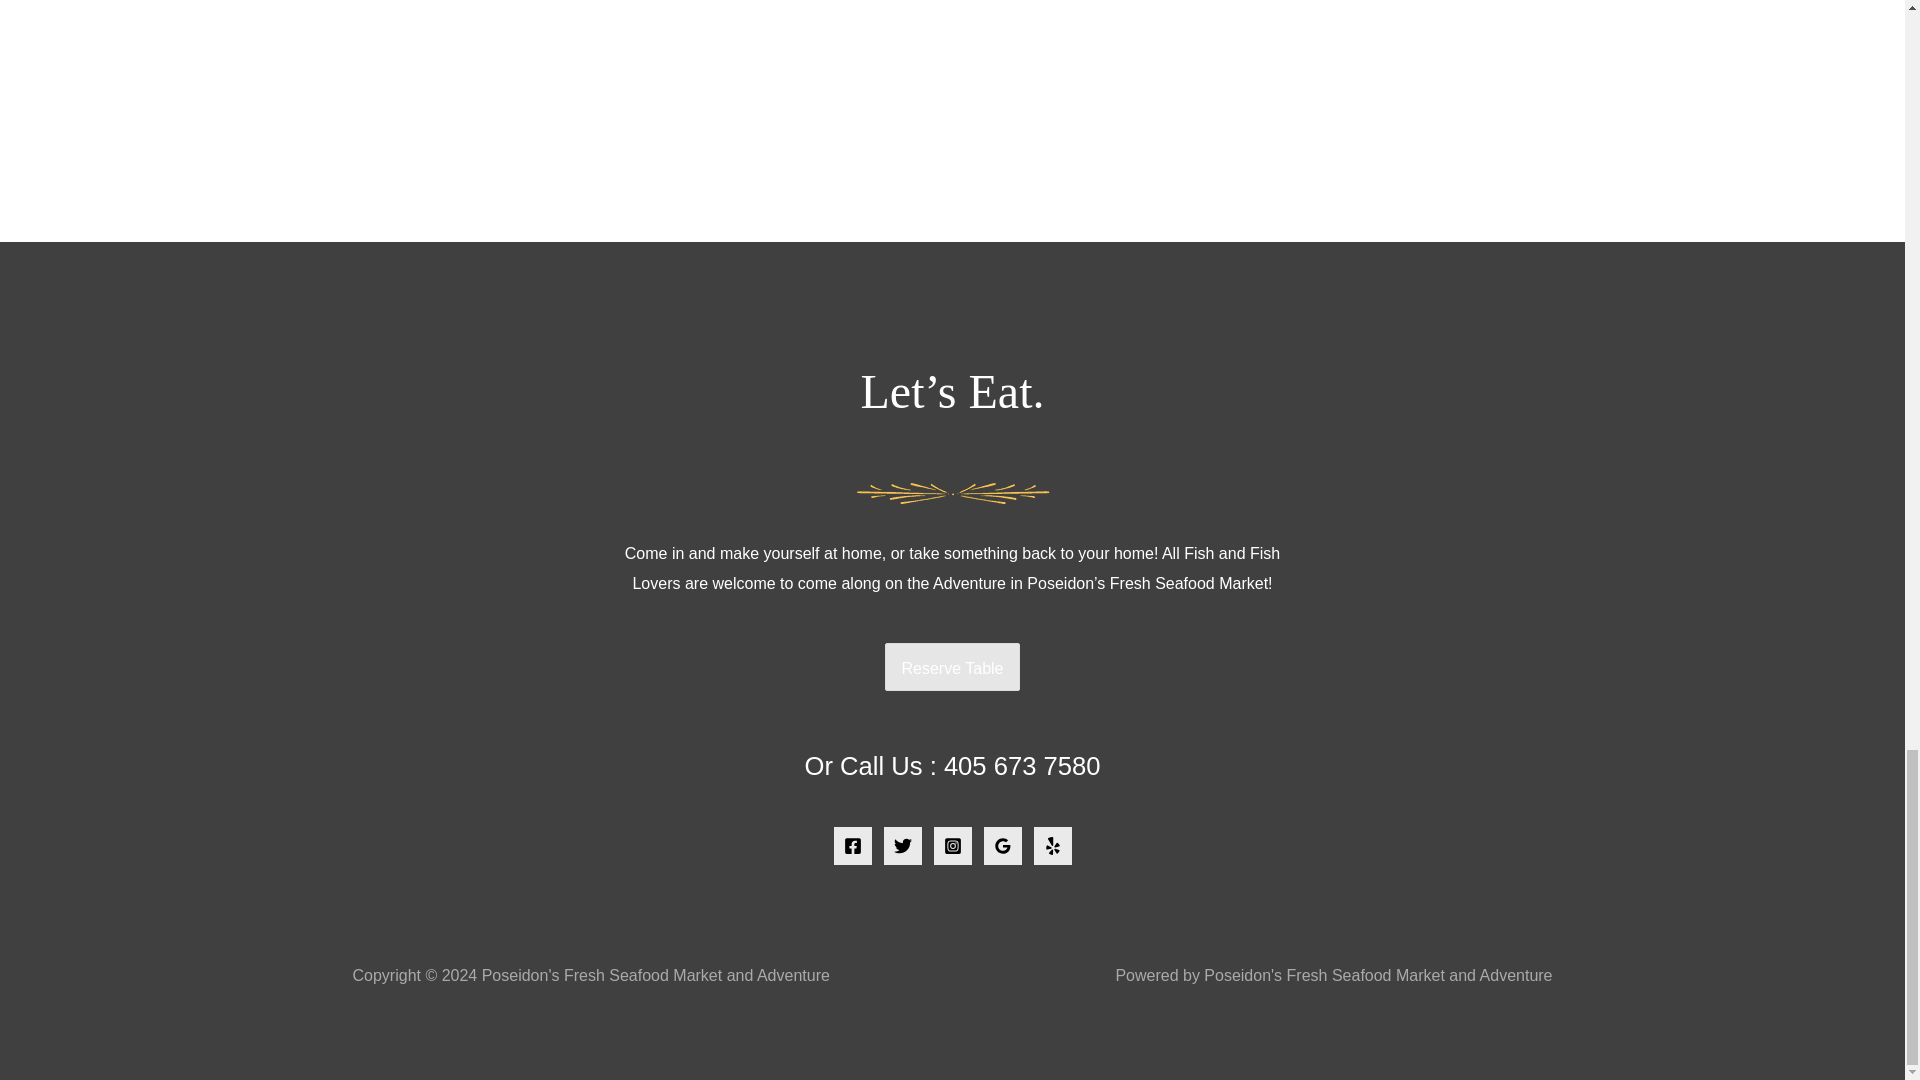 The width and height of the screenshot is (1920, 1080). I want to click on Reserve Table, so click(951, 666).